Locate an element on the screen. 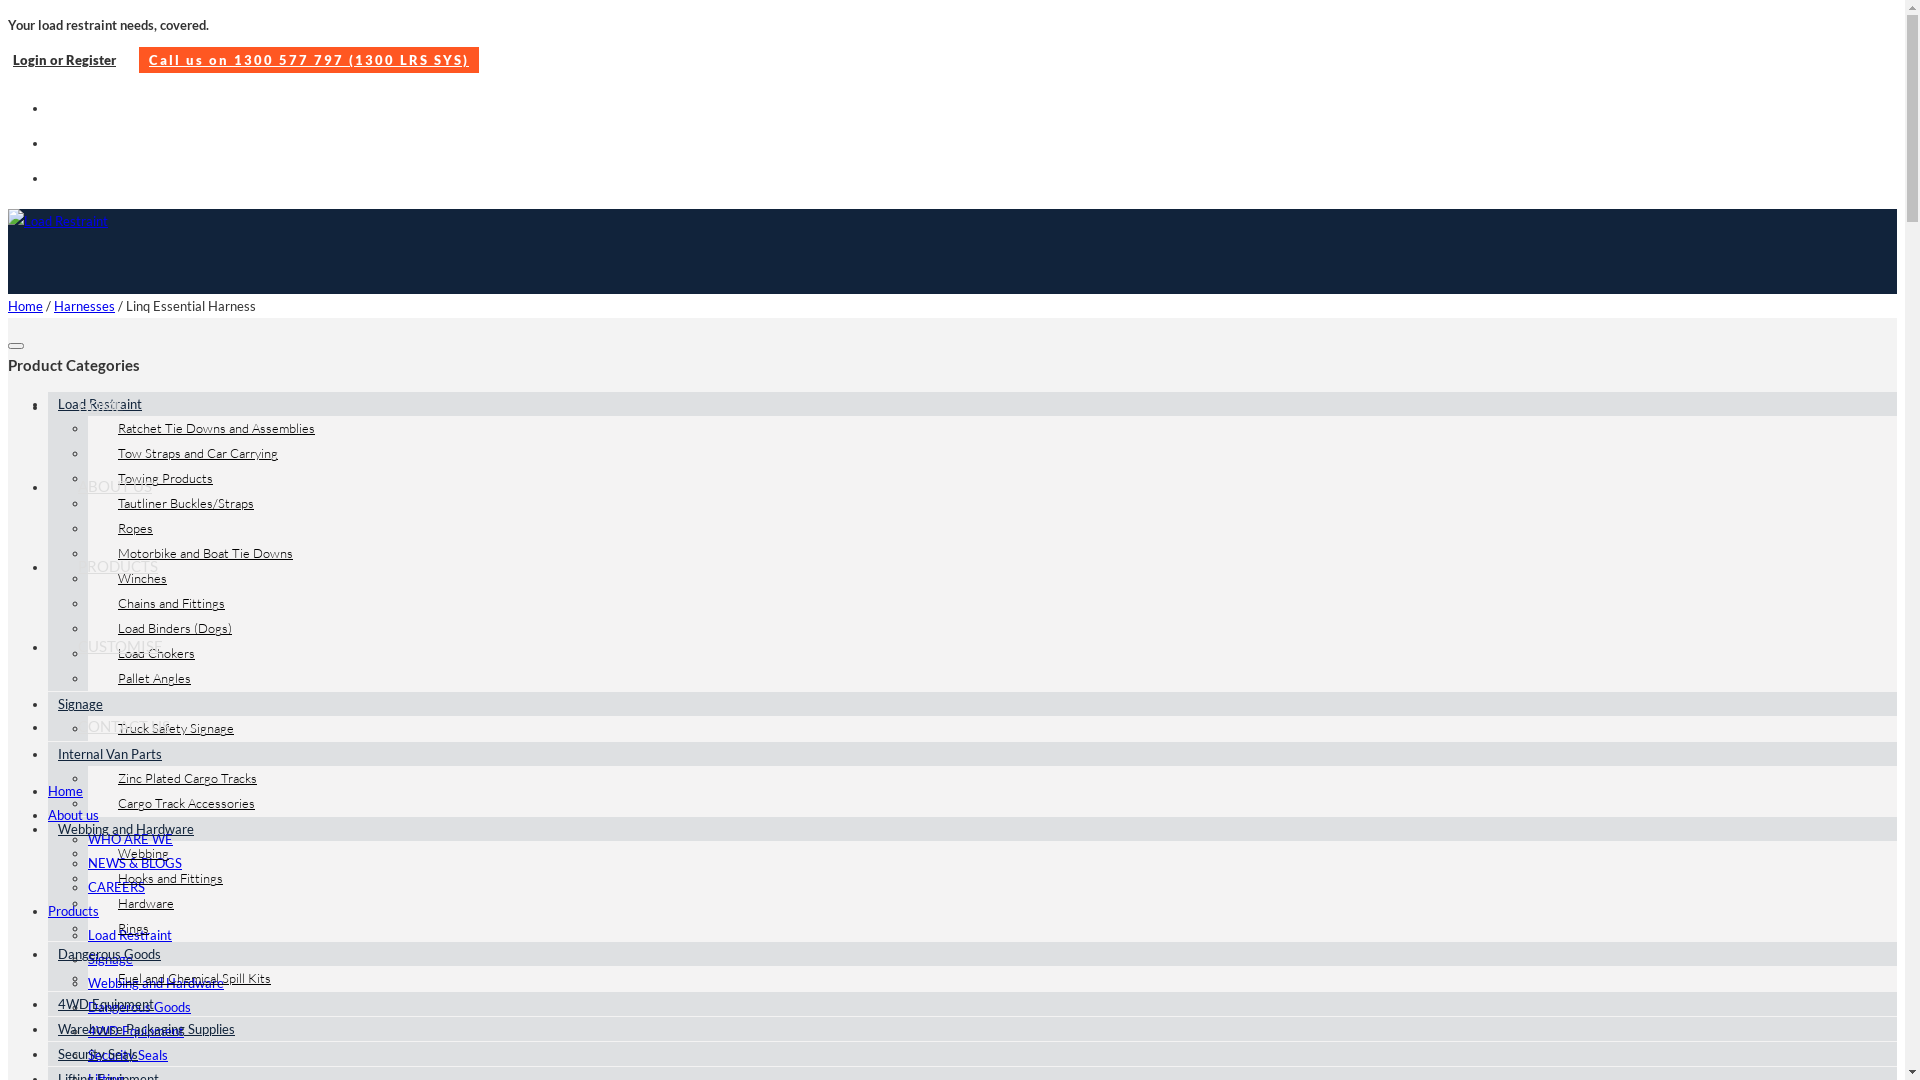 Image resolution: width=1920 pixels, height=1080 pixels. Winches is located at coordinates (138, 578).